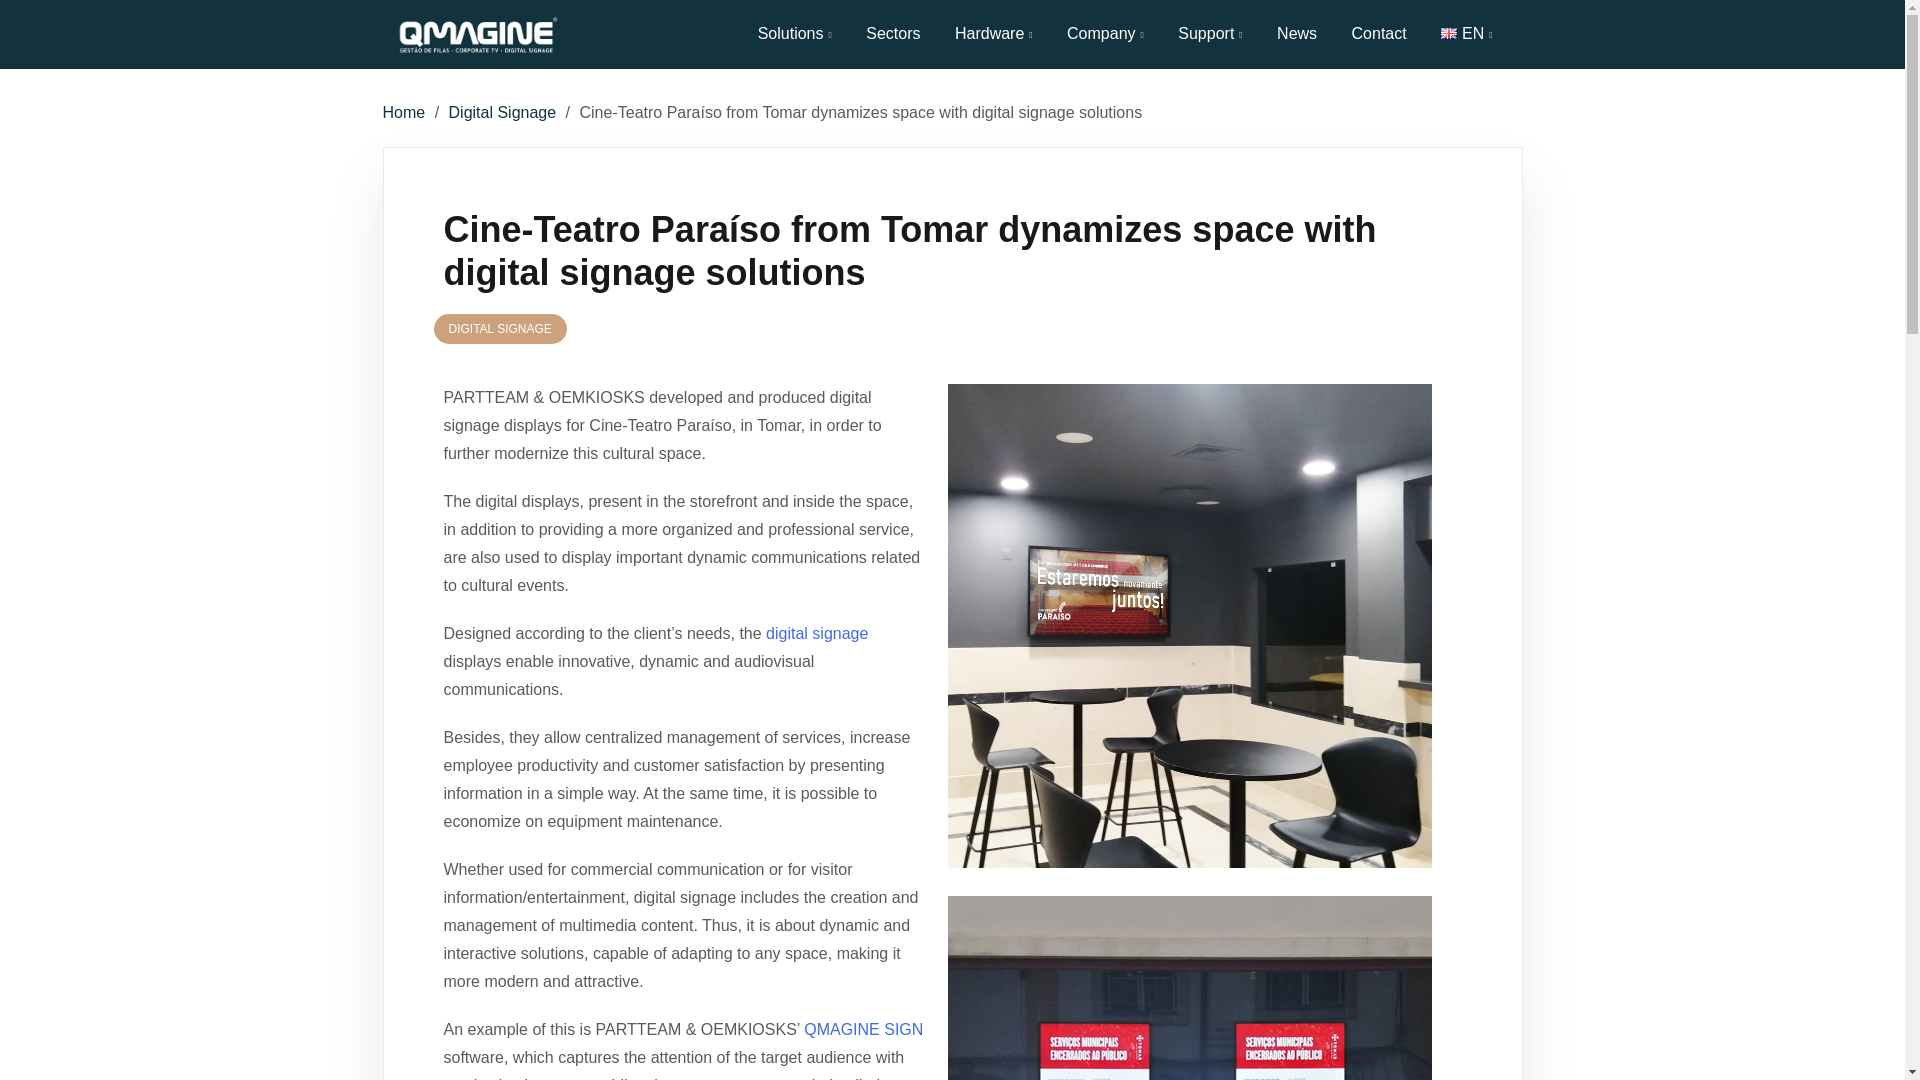 This screenshot has width=1920, height=1080. Describe the element at coordinates (1449, 33) in the screenshot. I see `EN` at that location.